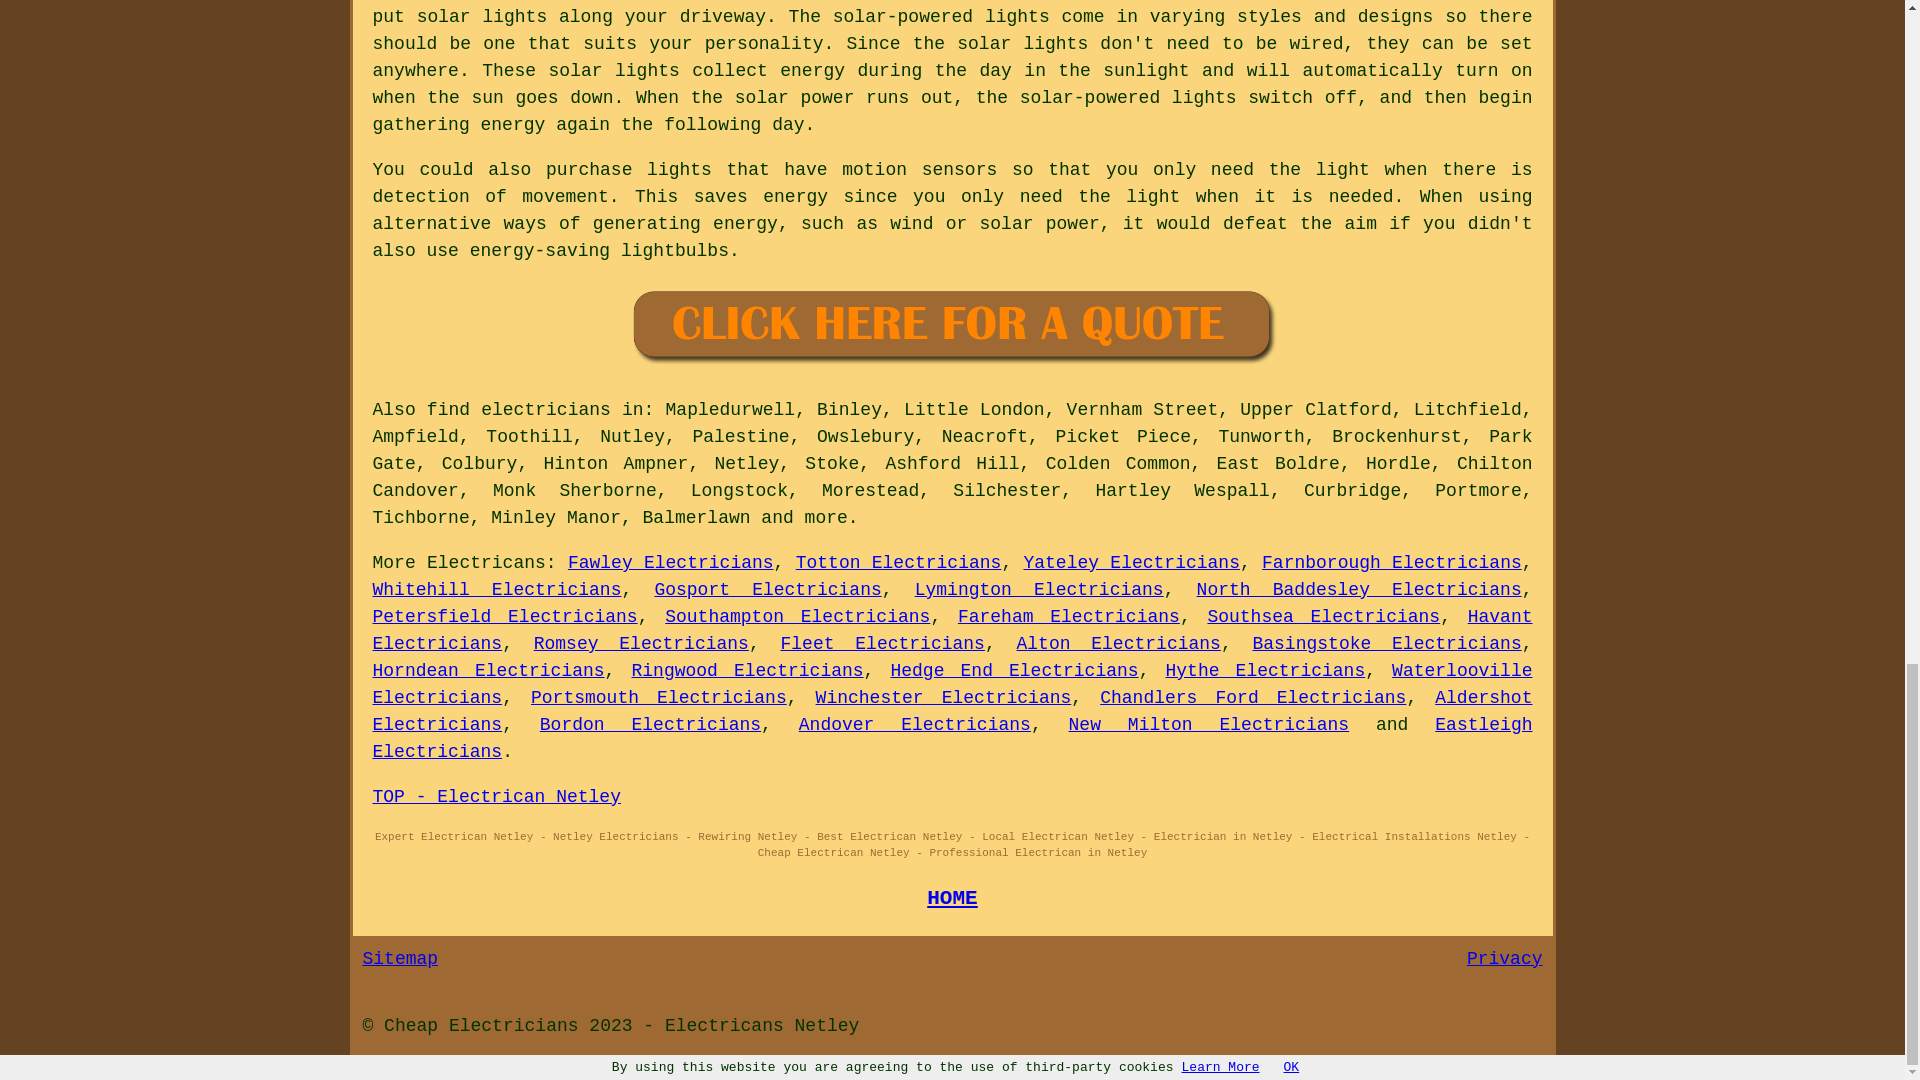  Describe the element at coordinates (504, 616) in the screenshot. I see `Petersfield Electricians` at that location.